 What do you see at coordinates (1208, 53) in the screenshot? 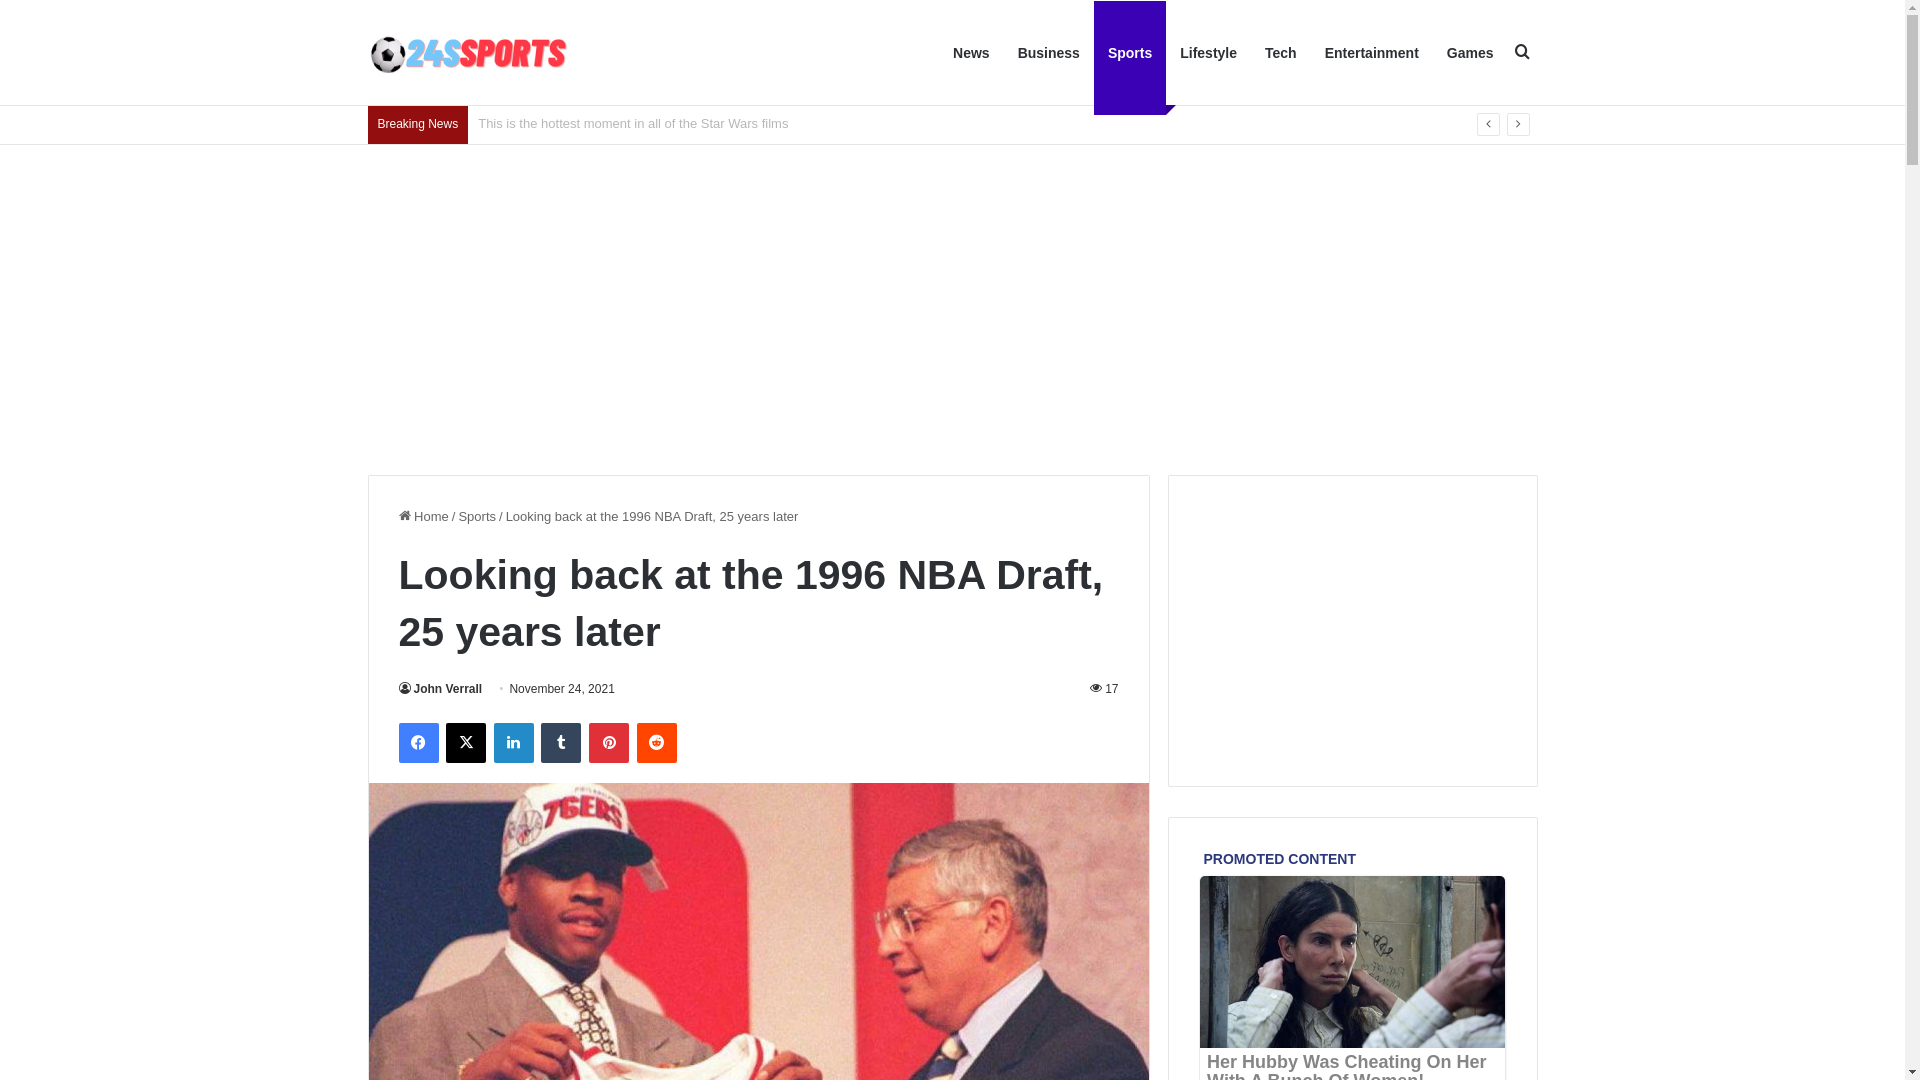
I see `Lifestyle` at bounding box center [1208, 53].